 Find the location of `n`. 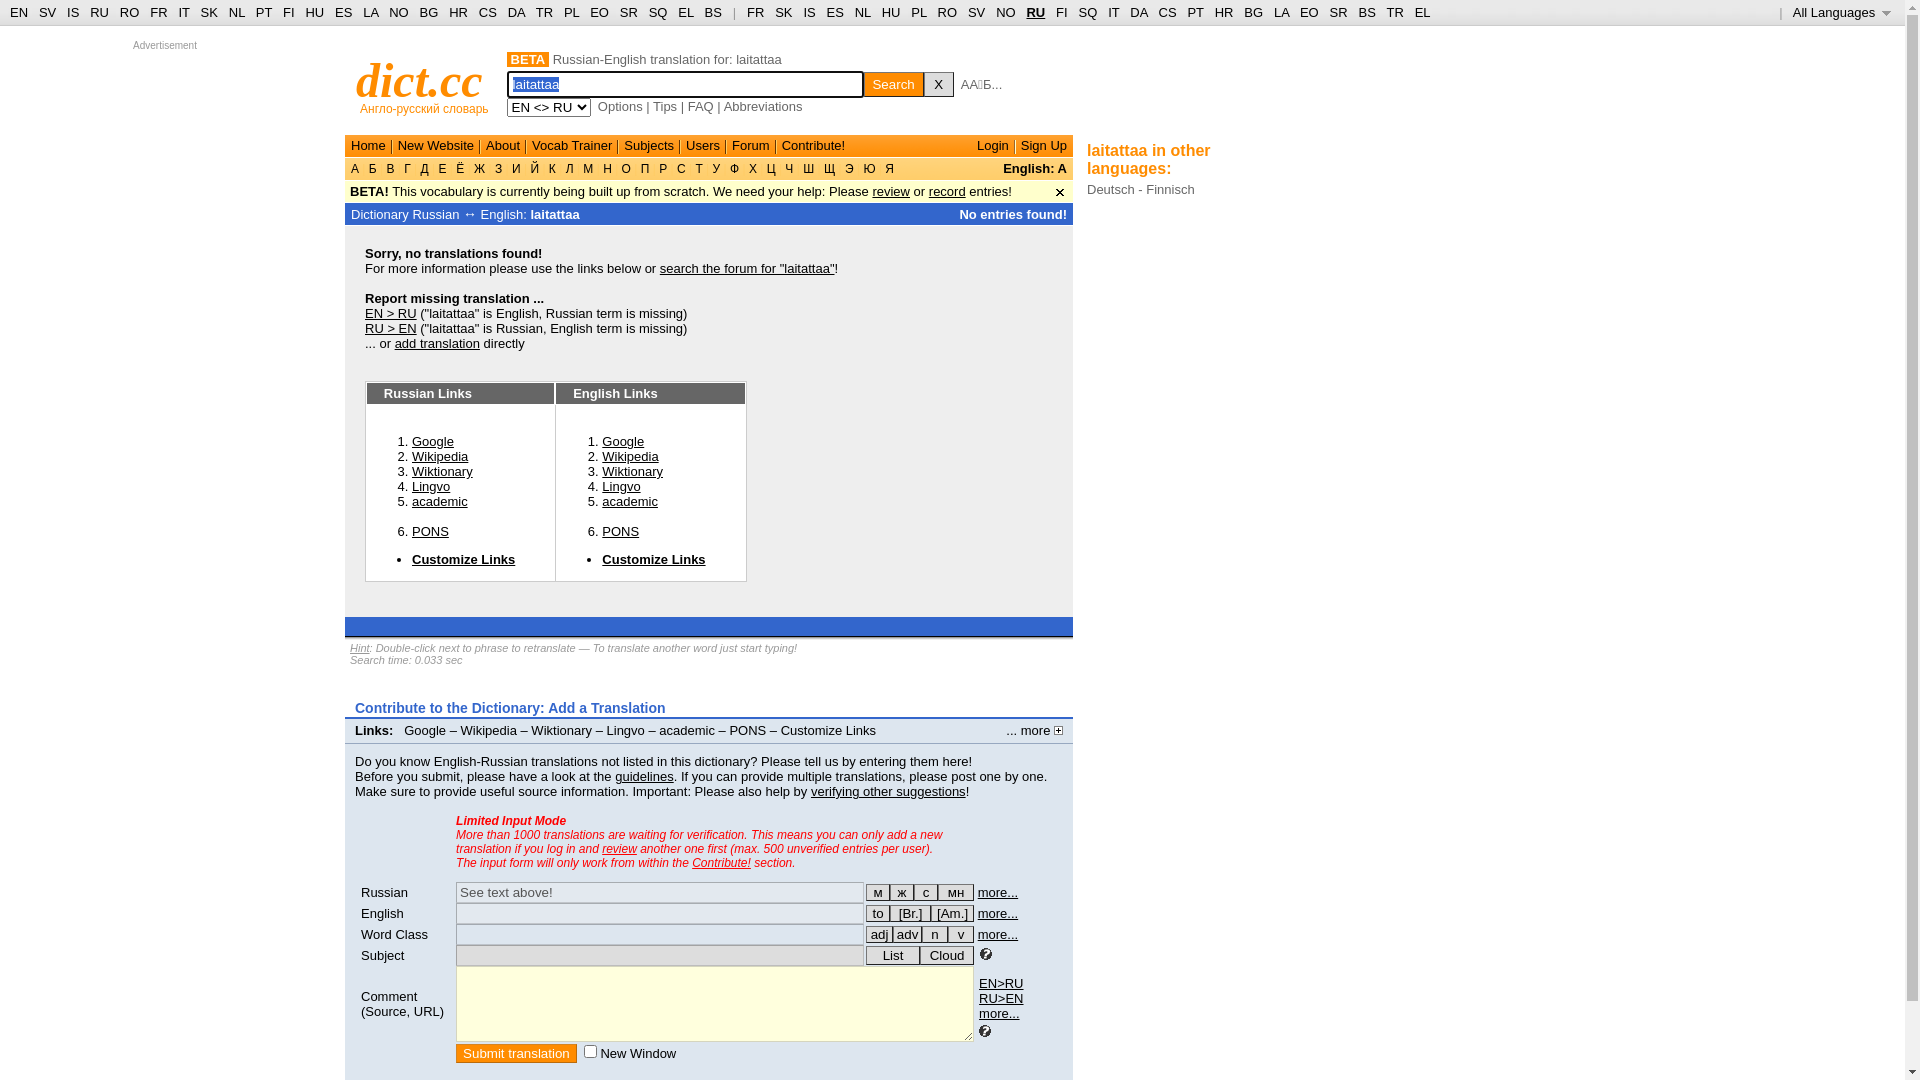

n is located at coordinates (935, 934).